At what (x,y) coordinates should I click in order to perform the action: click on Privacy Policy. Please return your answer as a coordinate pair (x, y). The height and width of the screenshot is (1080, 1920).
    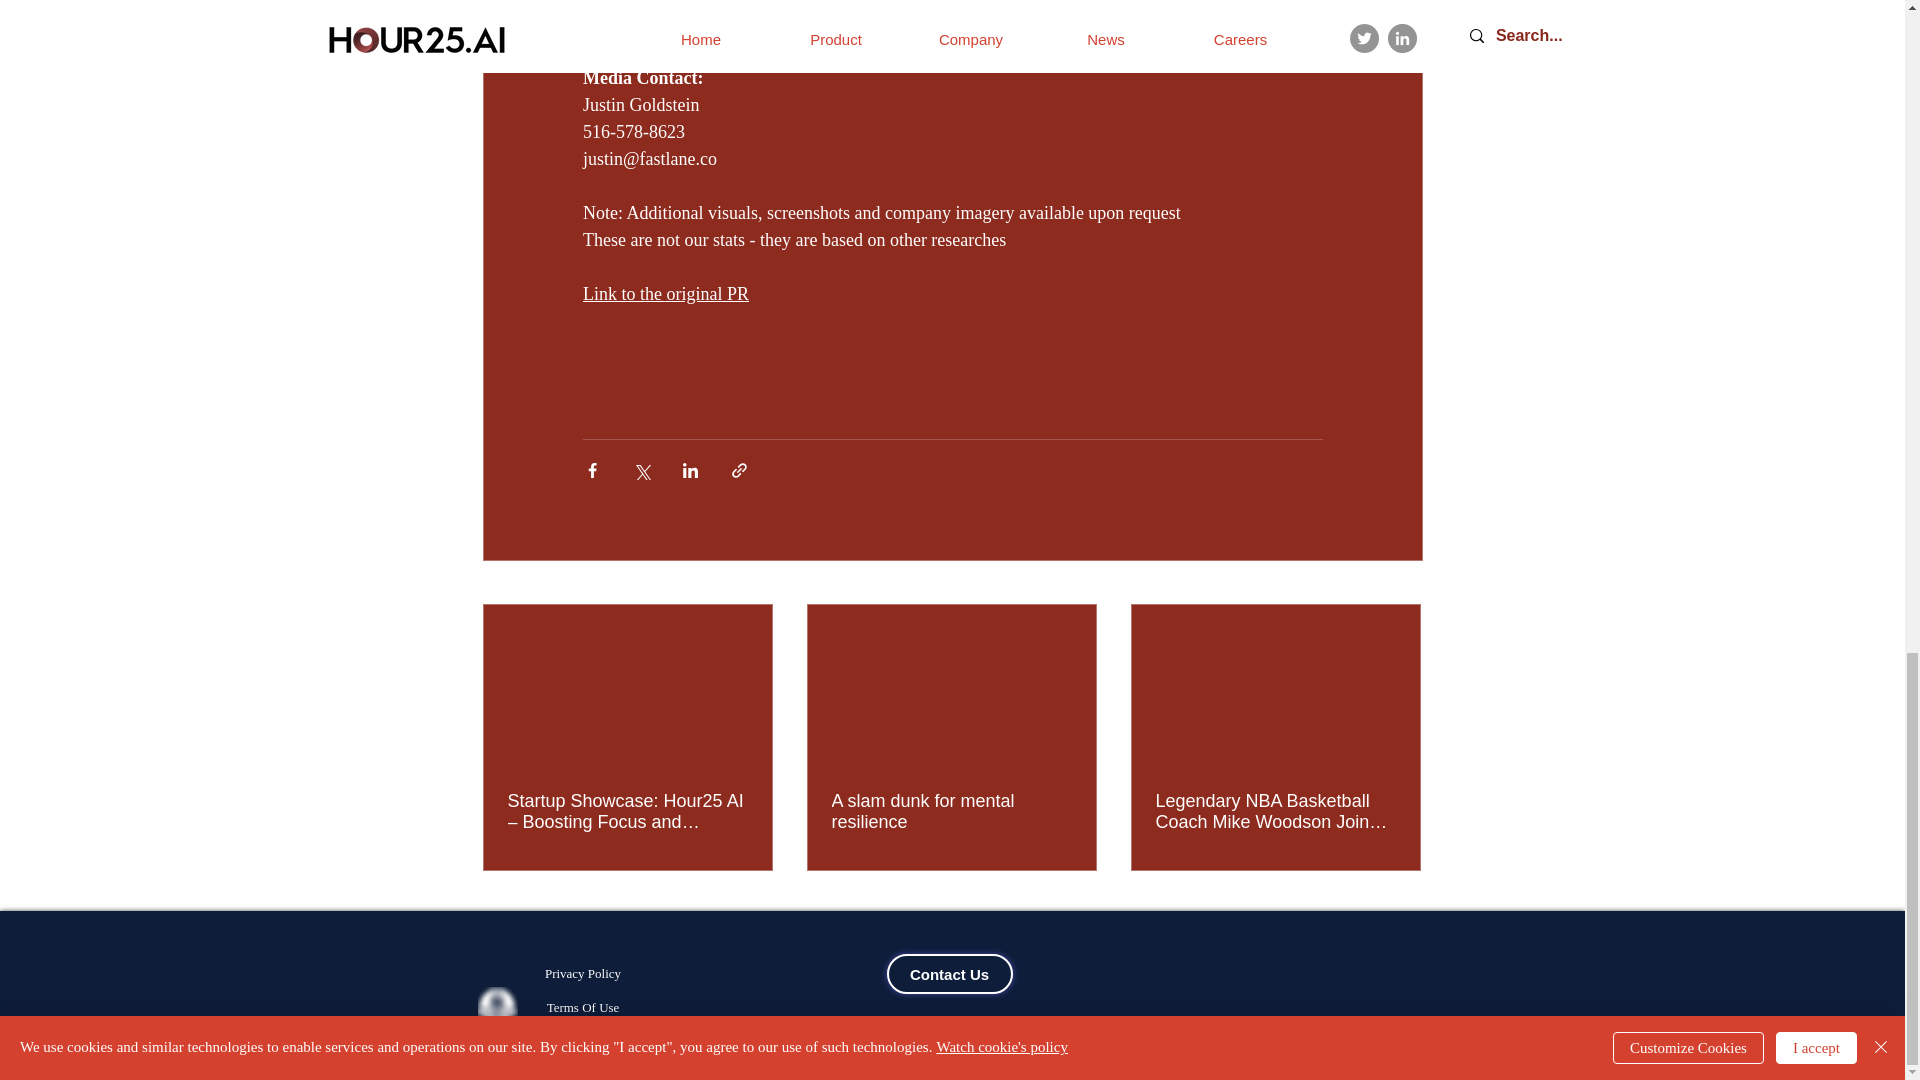
    Looking at the image, I should click on (582, 973).